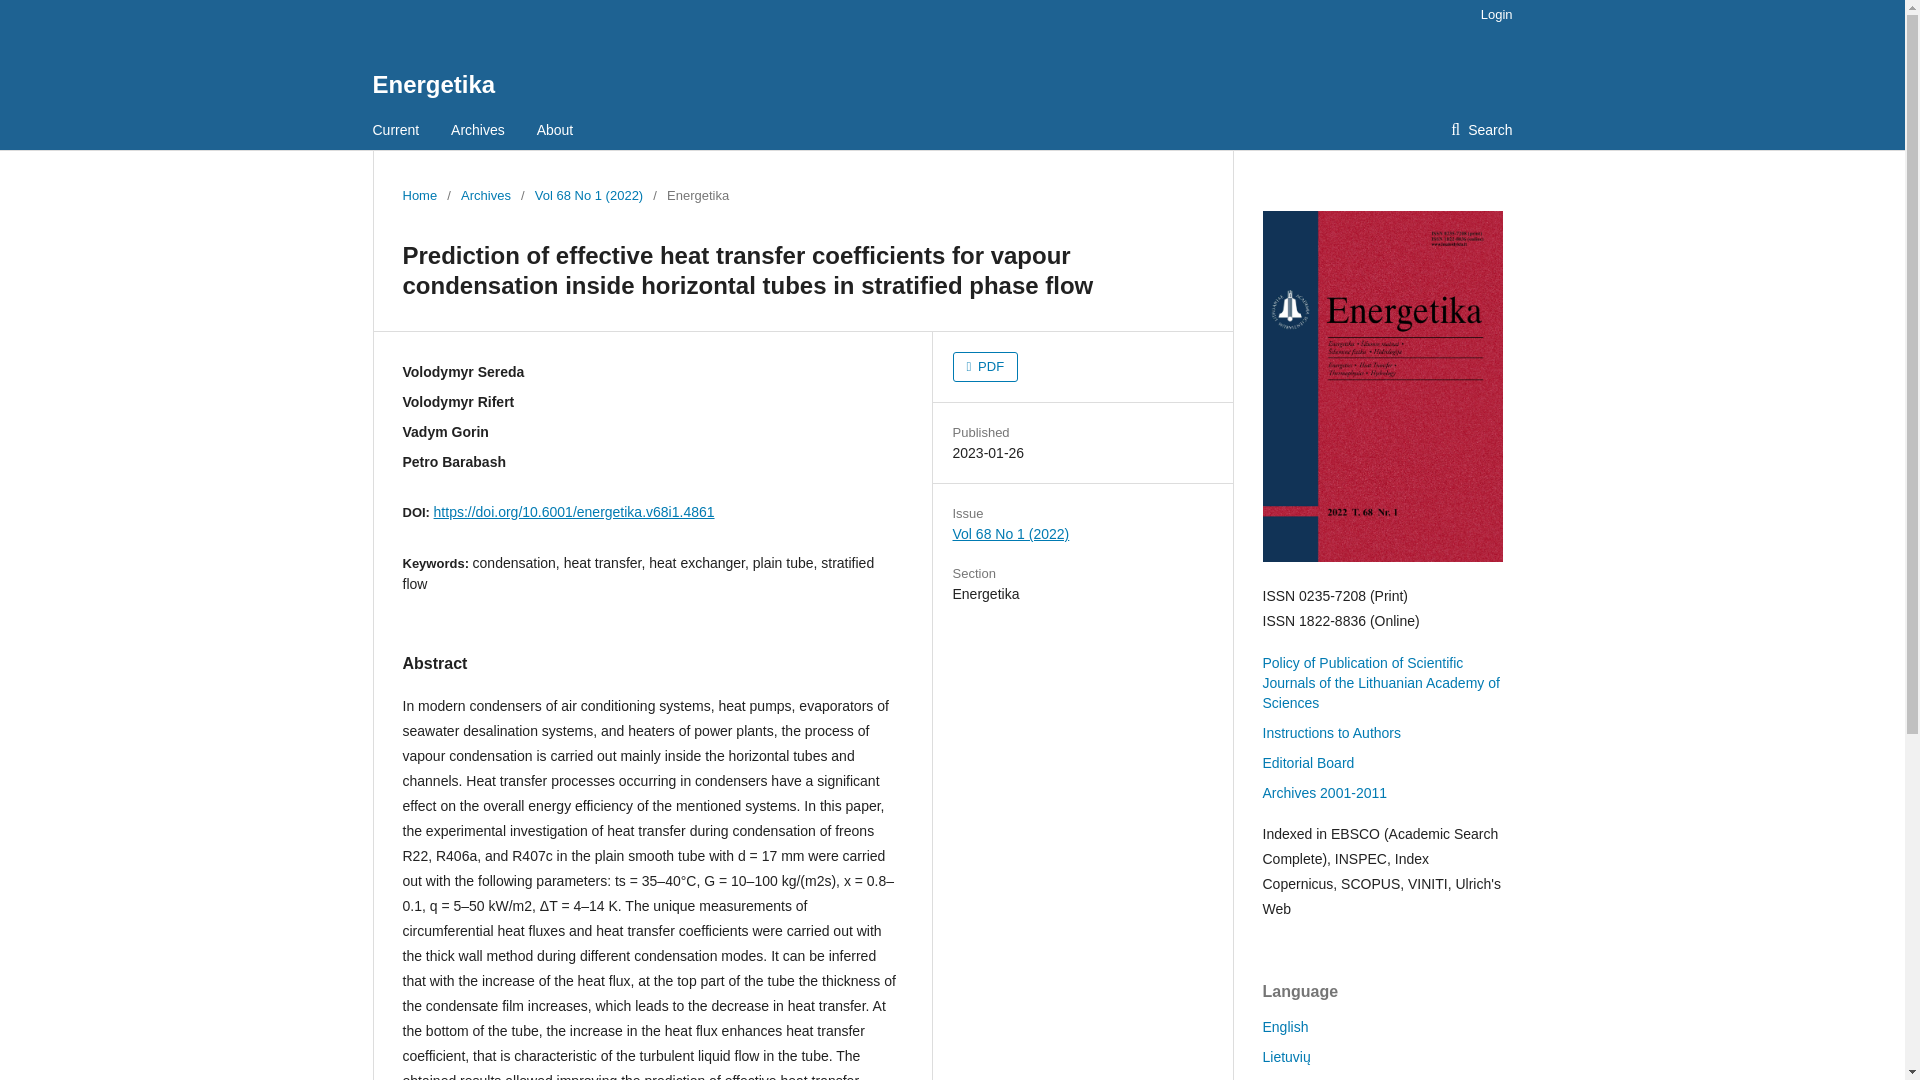 This screenshot has width=1920, height=1080. Describe the element at coordinates (395, 130) in the screenshot. I see `Current` at that location.